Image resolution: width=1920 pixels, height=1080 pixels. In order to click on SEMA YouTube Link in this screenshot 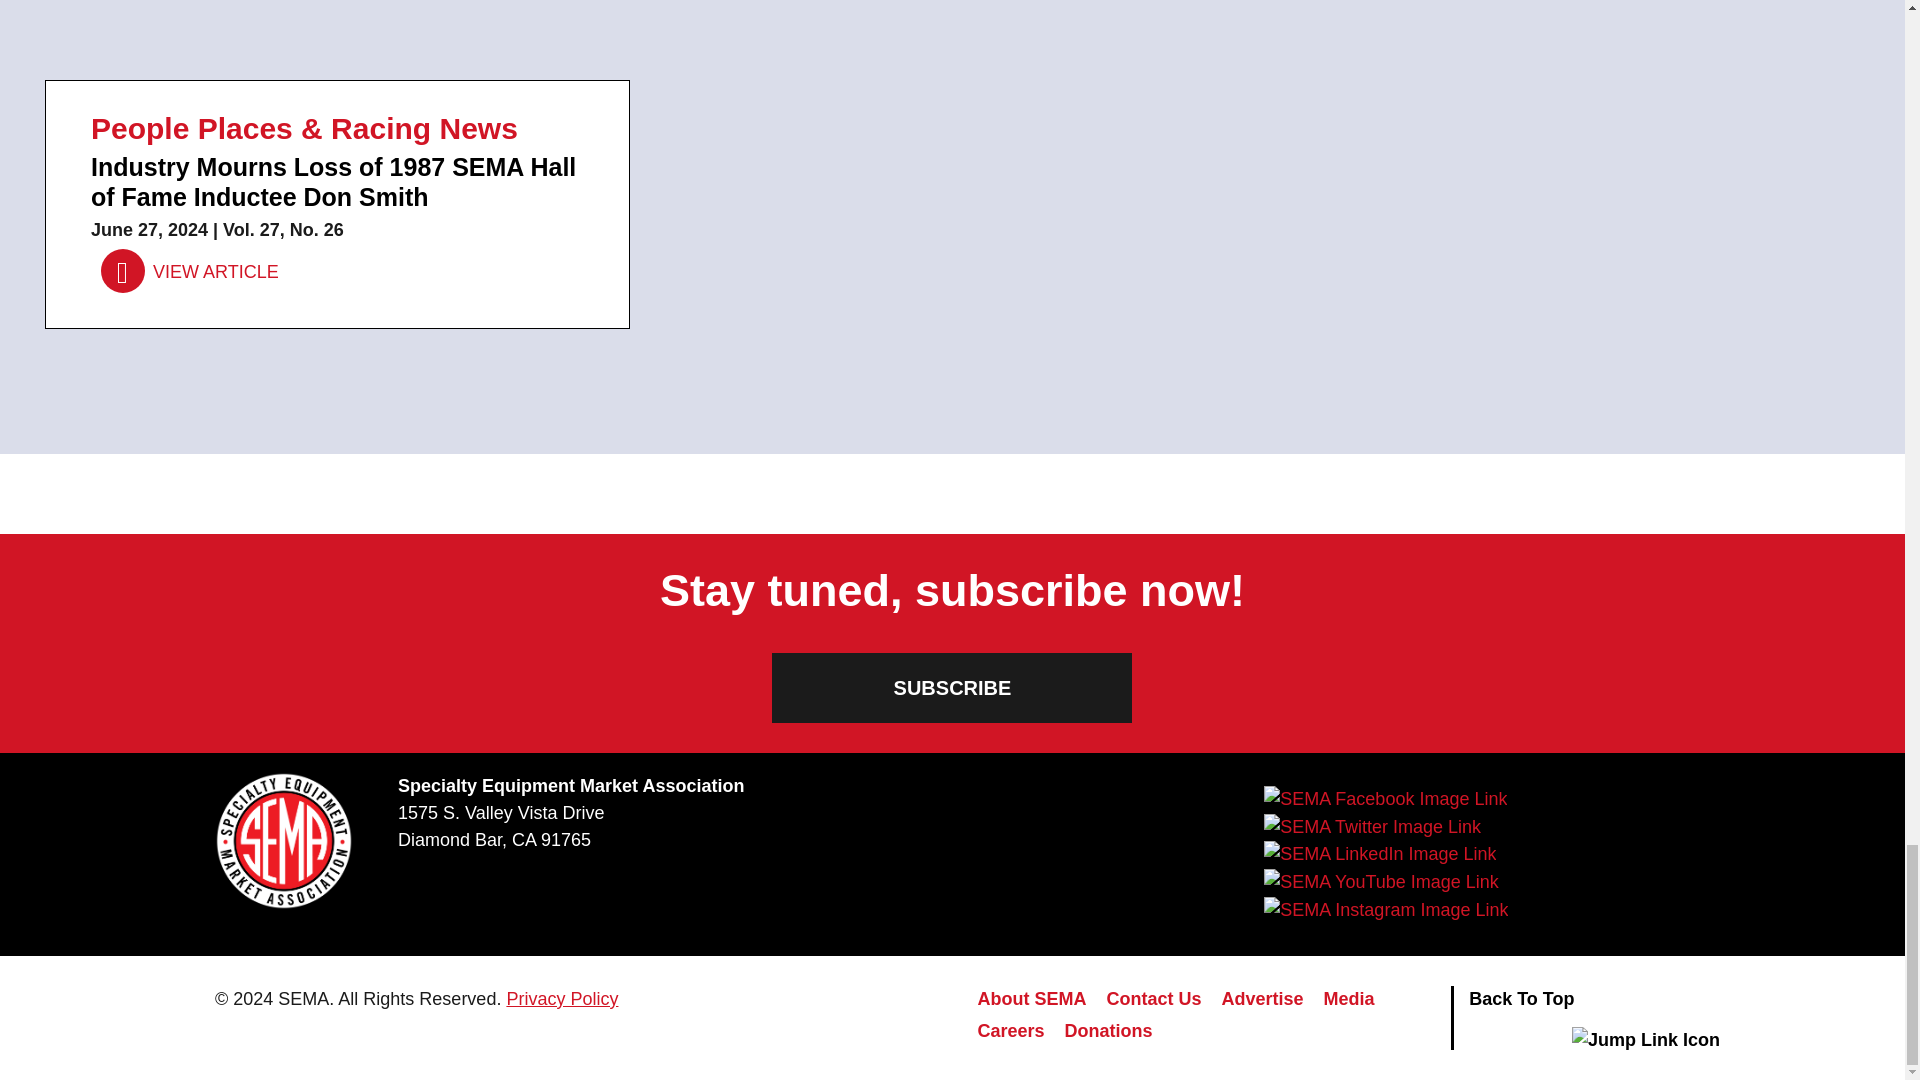, I will do `click(1380, 882)`.